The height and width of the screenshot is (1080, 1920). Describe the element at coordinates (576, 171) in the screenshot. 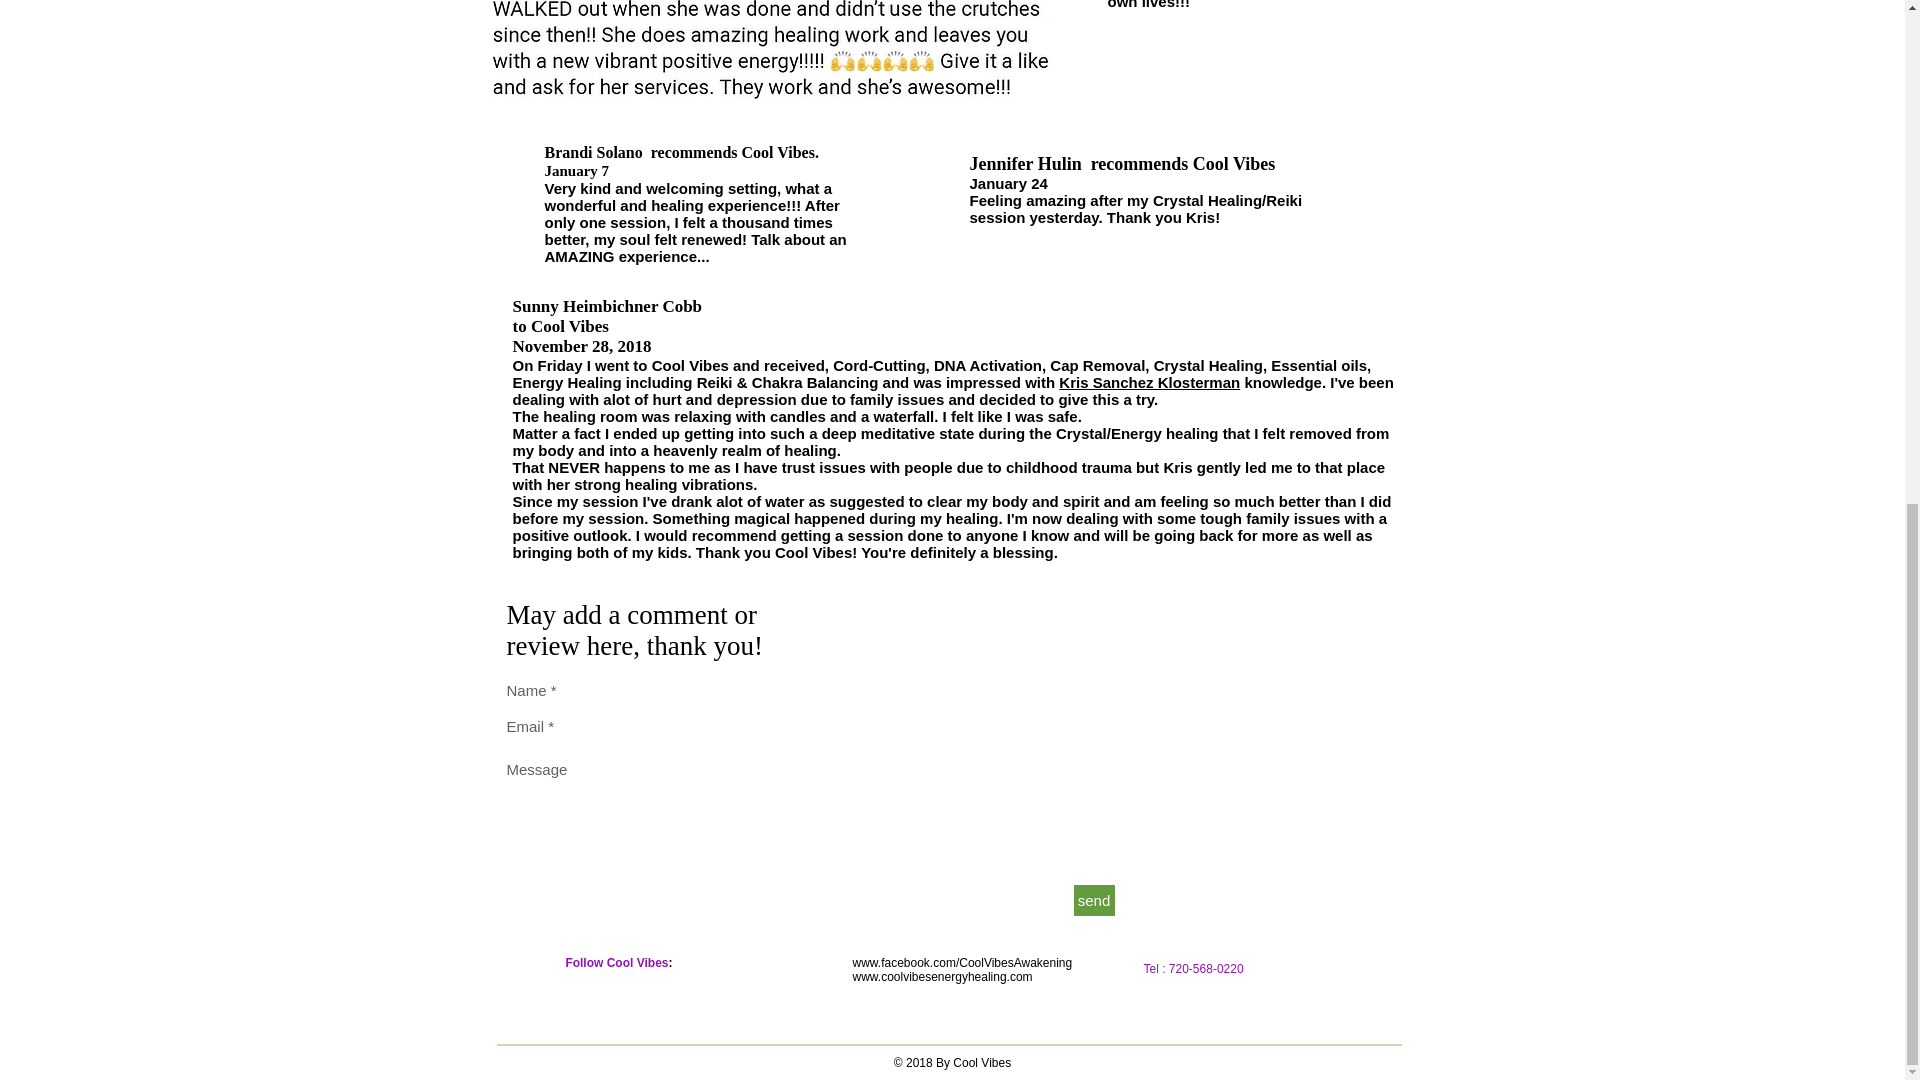

I see `January 7` at that location.